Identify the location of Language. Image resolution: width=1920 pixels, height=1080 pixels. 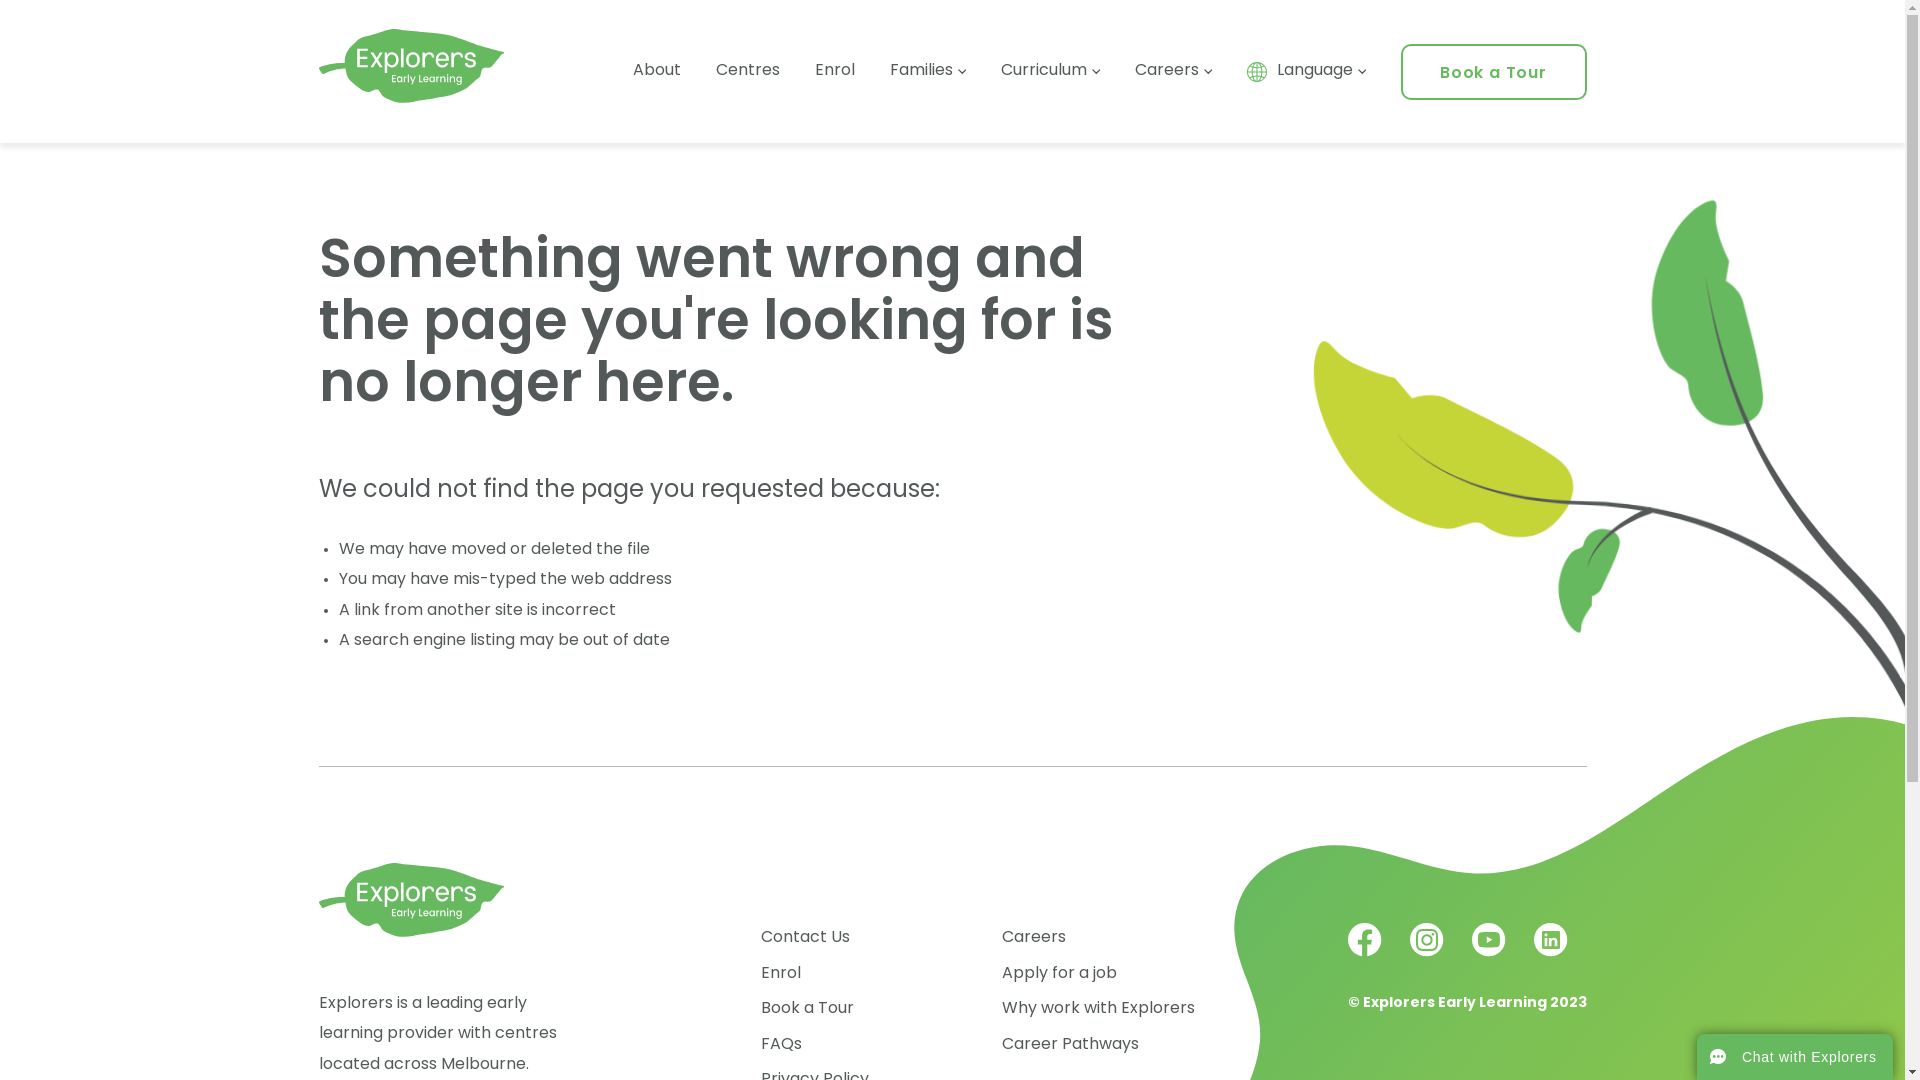
(1306, 71).